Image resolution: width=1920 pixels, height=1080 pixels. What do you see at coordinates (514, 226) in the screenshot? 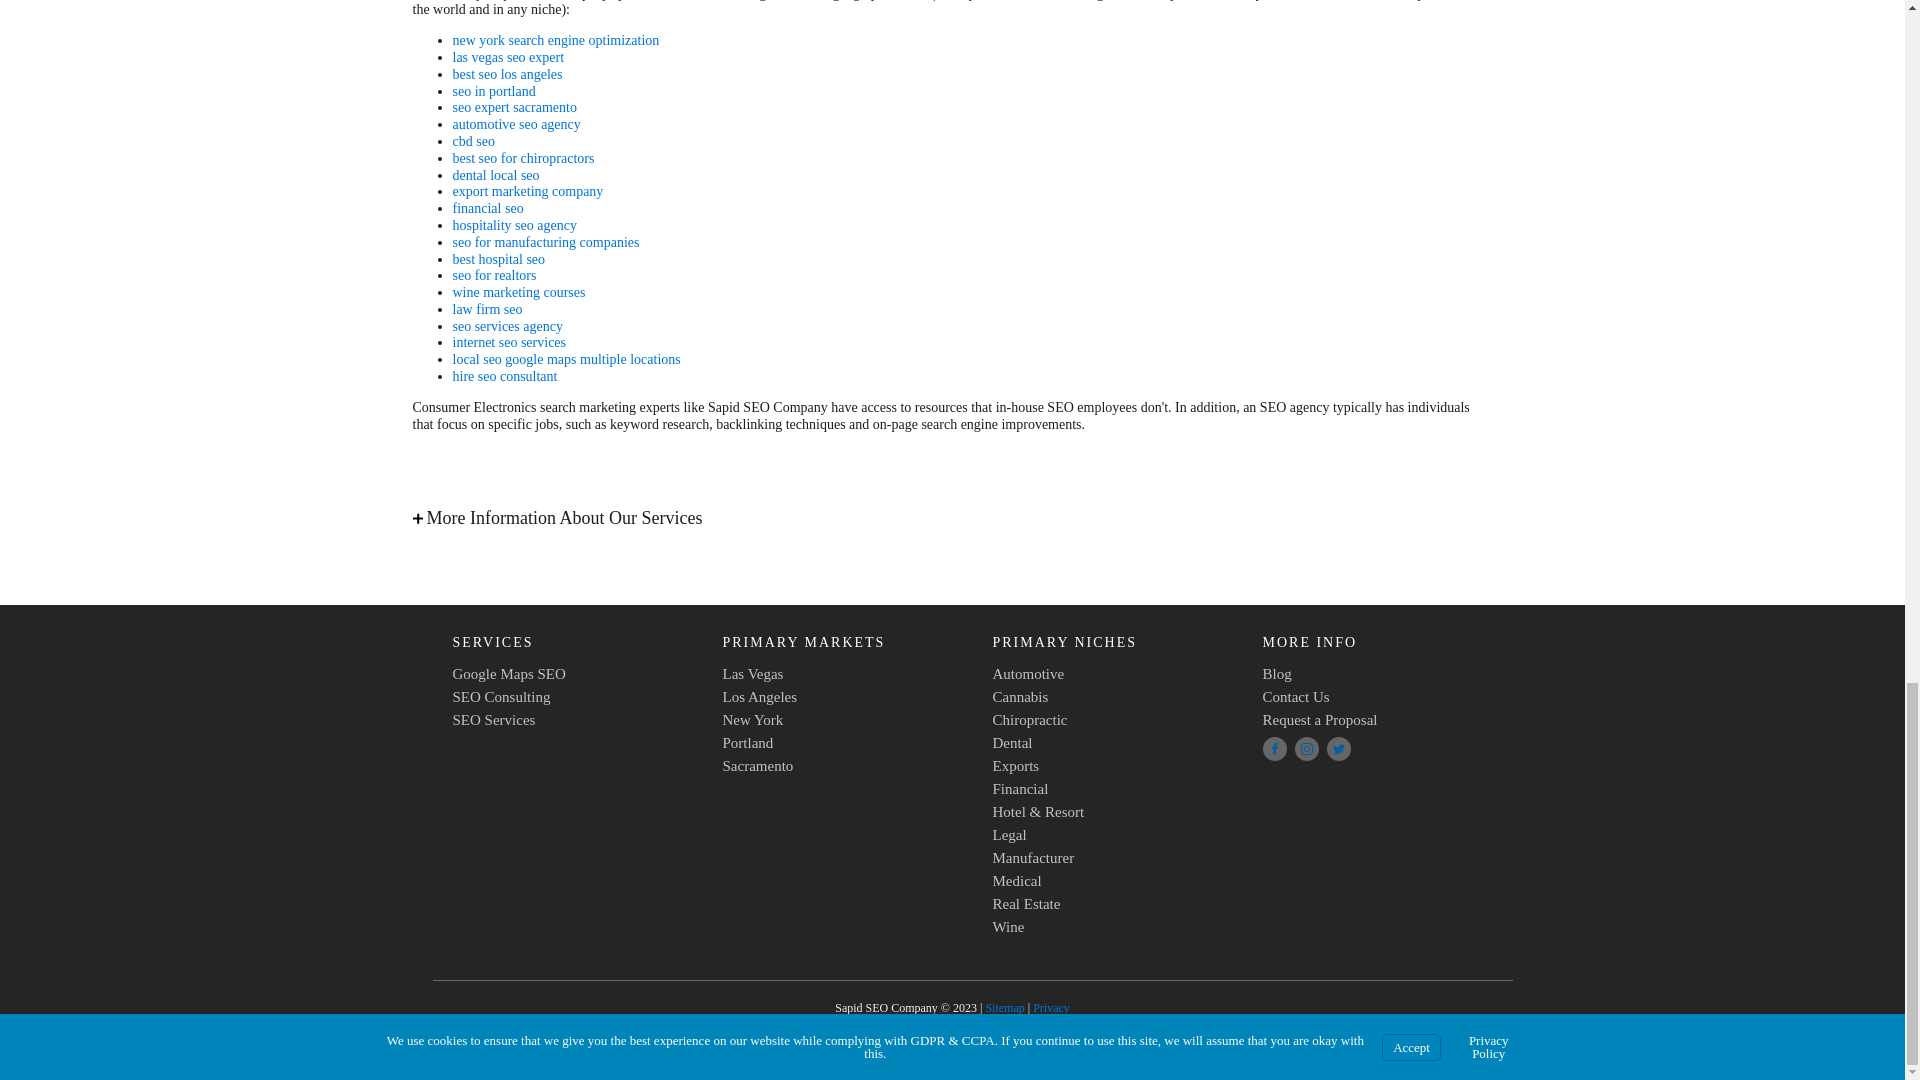
I see `hospitality seo agency` at bounding box center [514, 226].